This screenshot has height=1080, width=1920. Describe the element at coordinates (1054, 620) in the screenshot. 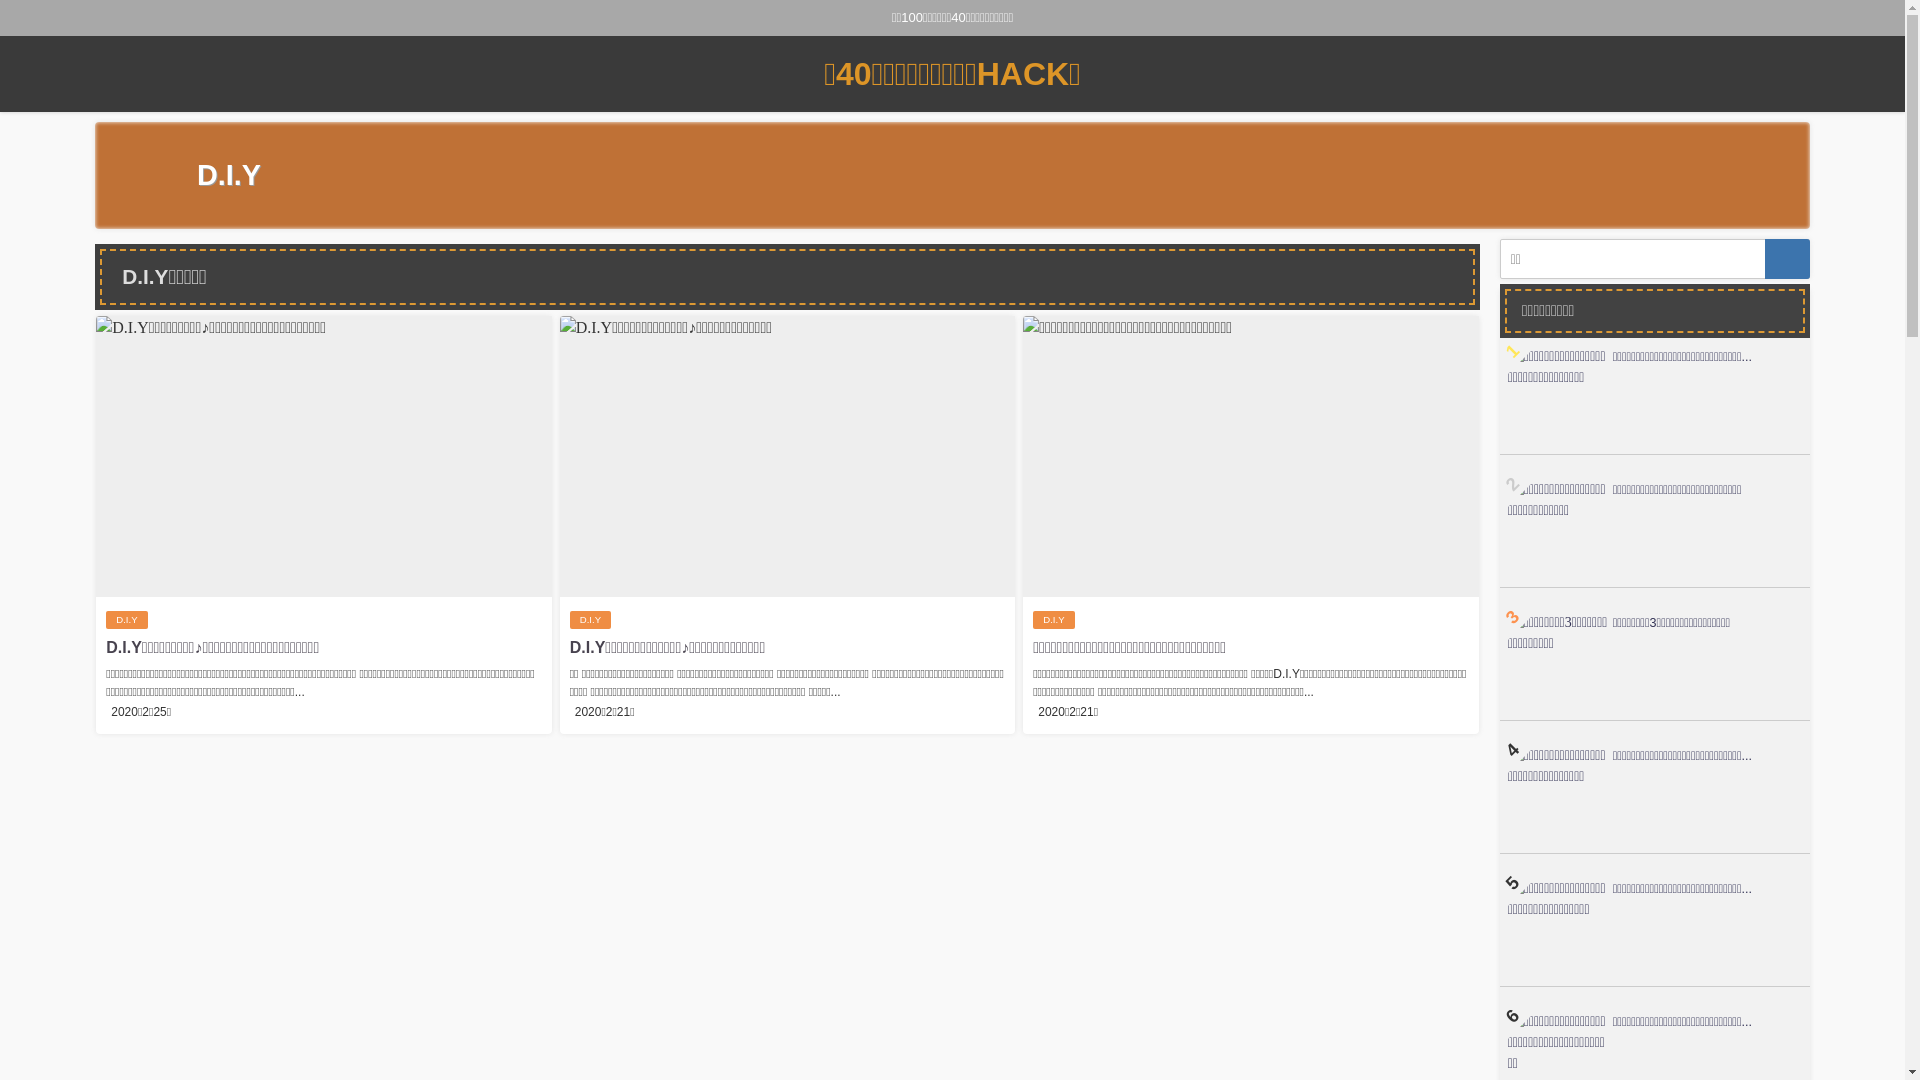

I see `D.I.Y` at that location.